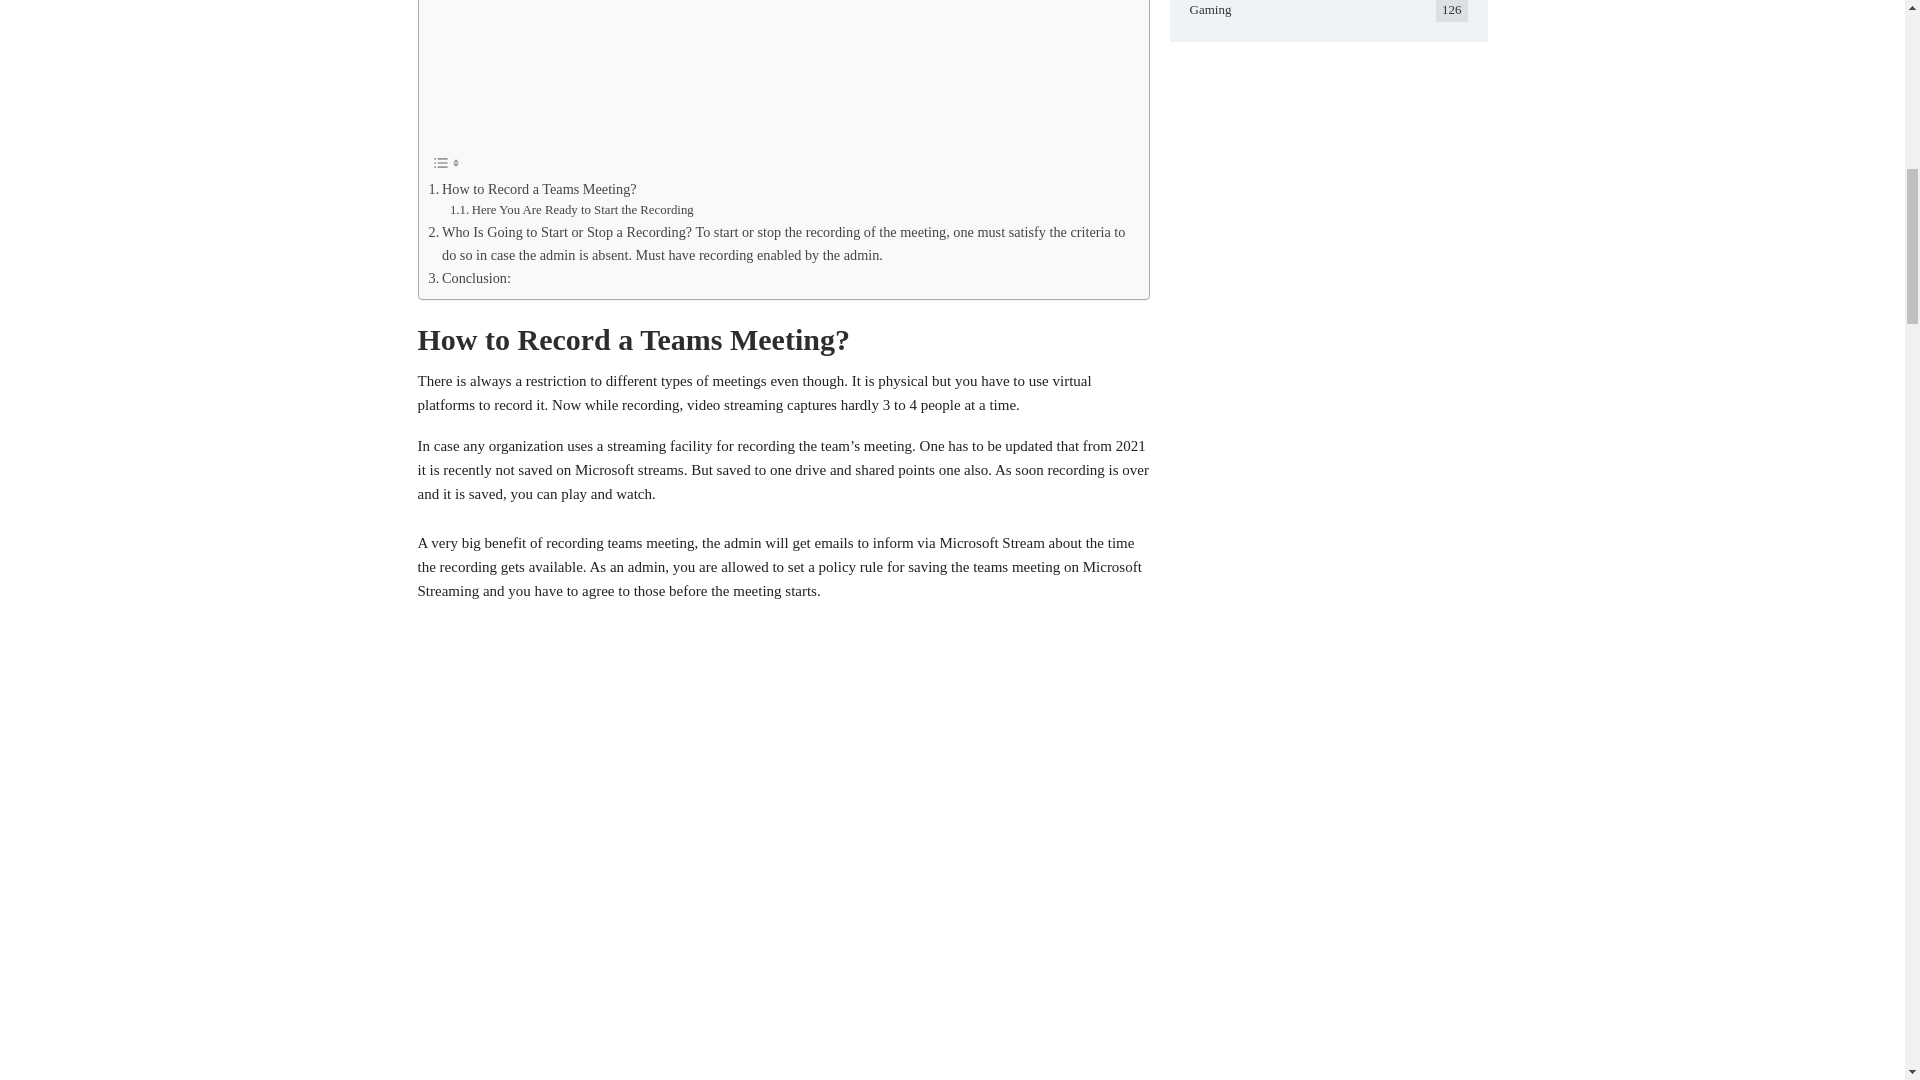 The width and height of the screenshot is (1920, 1080). What do you see at coordinates (532, 189) in the screenshot?
I see `How to Record a Teams Meeting?` at bounding box center [532, 189].